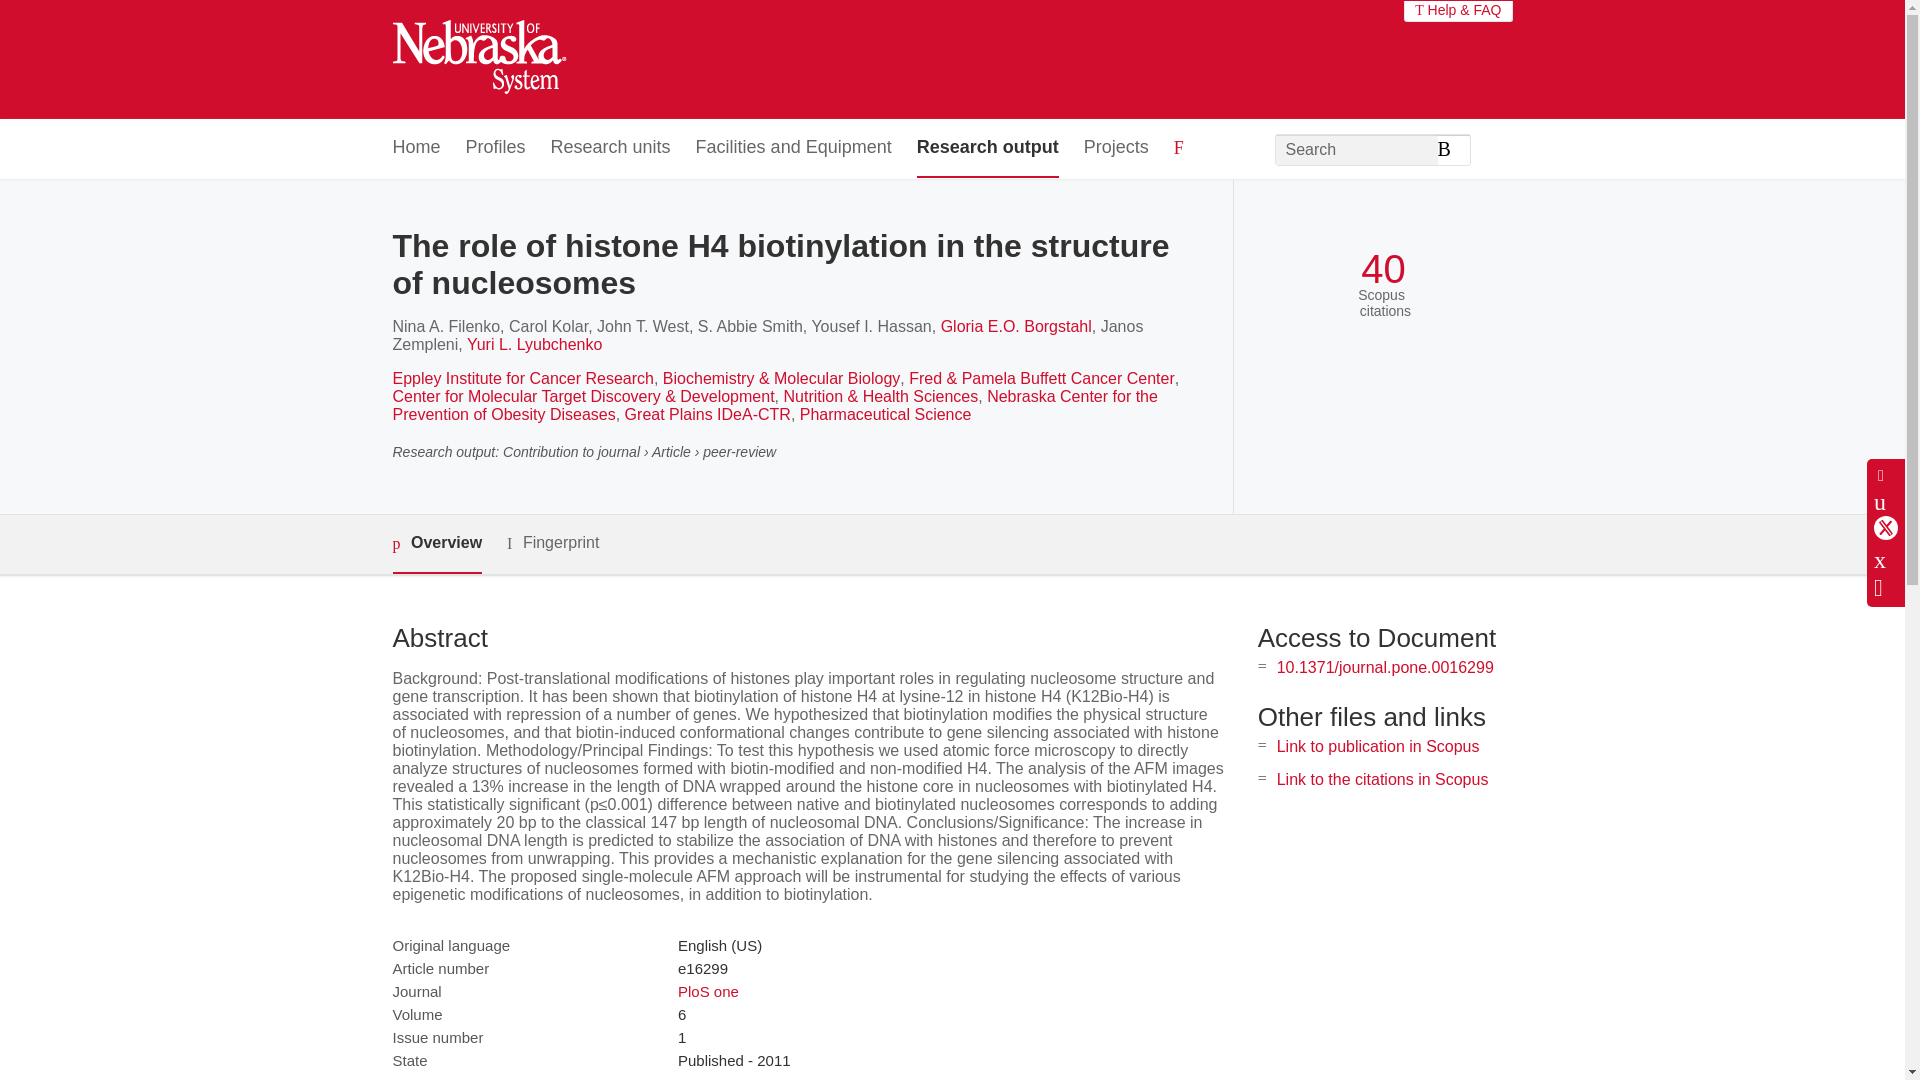 The height and width of the screenshot is (1080, 1920). Describe the element at coordinates (534, 344) in the screenshot. I see `Yuri L. Lyubchenko` at that location.